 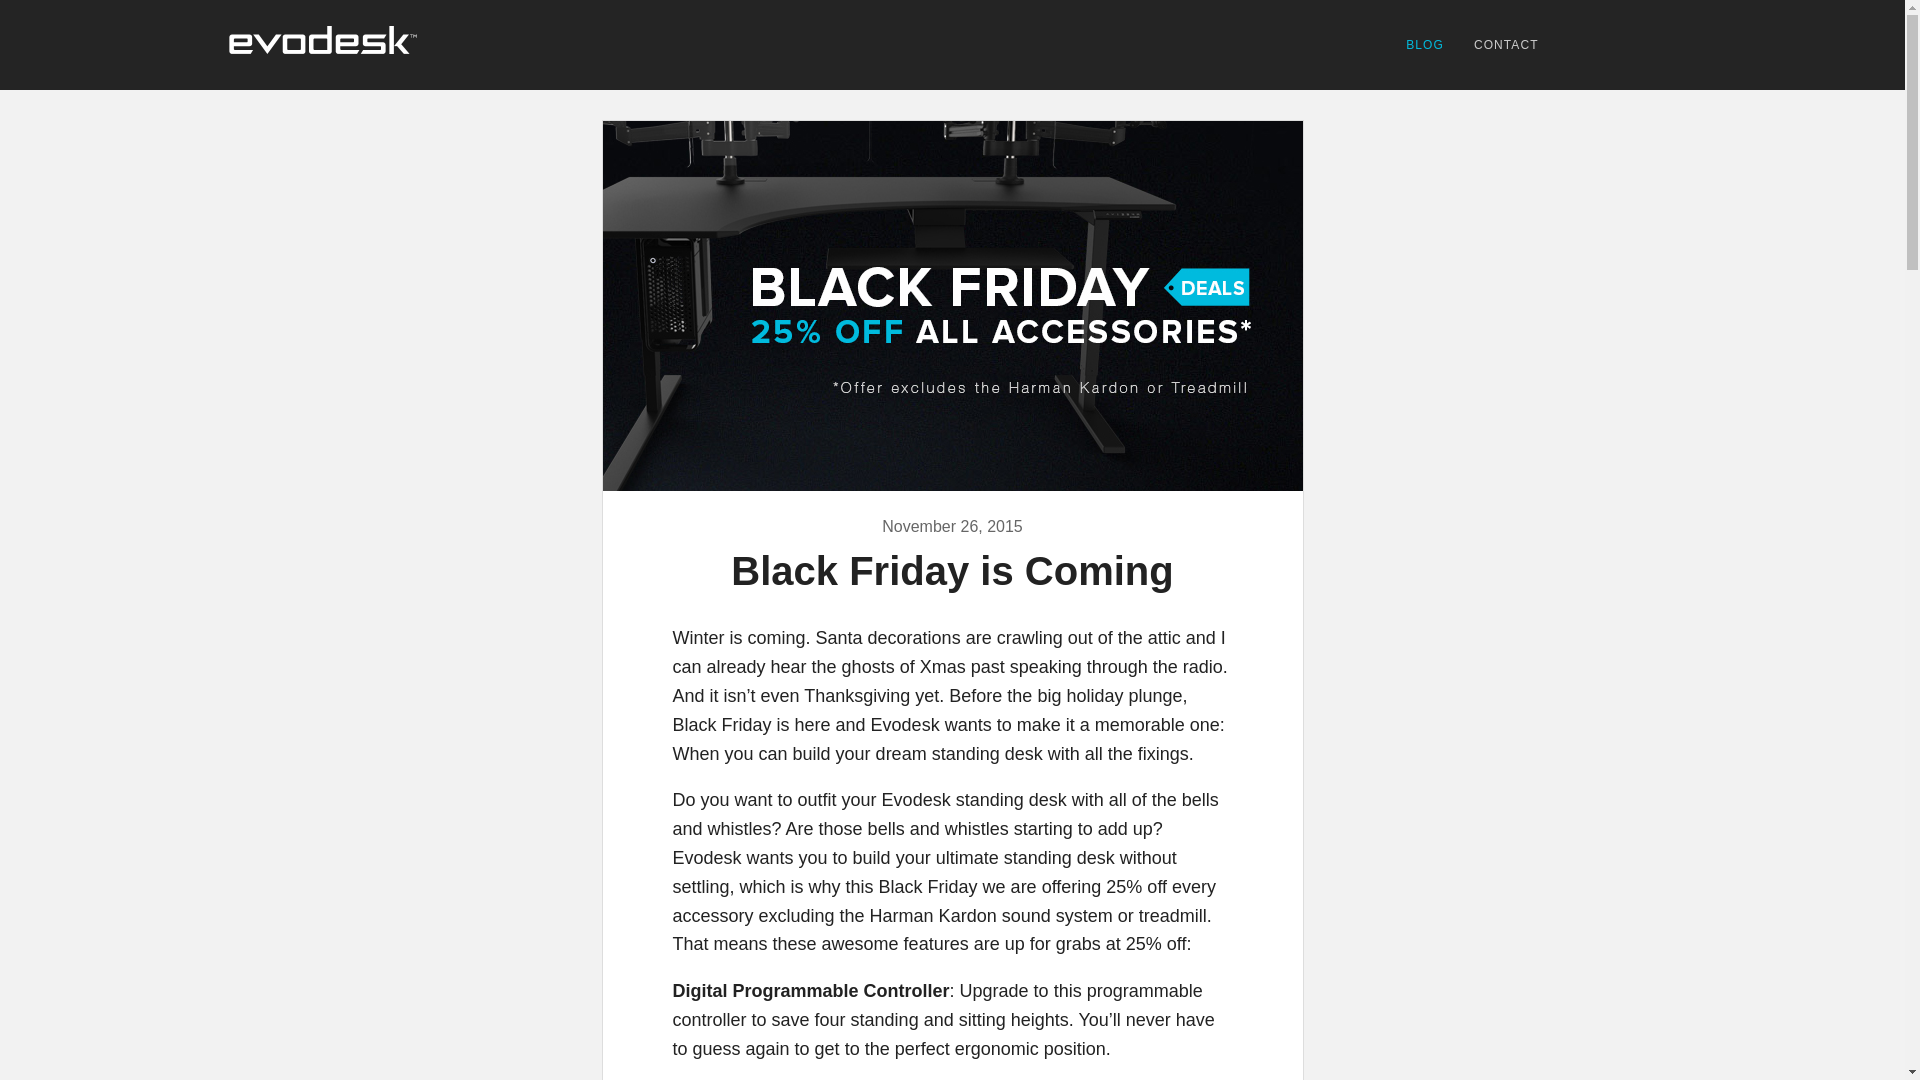 What do you see at coordinates (1506, 45) in the screenshot?
I see `CONTACT` at bounding box center [1506, 45].